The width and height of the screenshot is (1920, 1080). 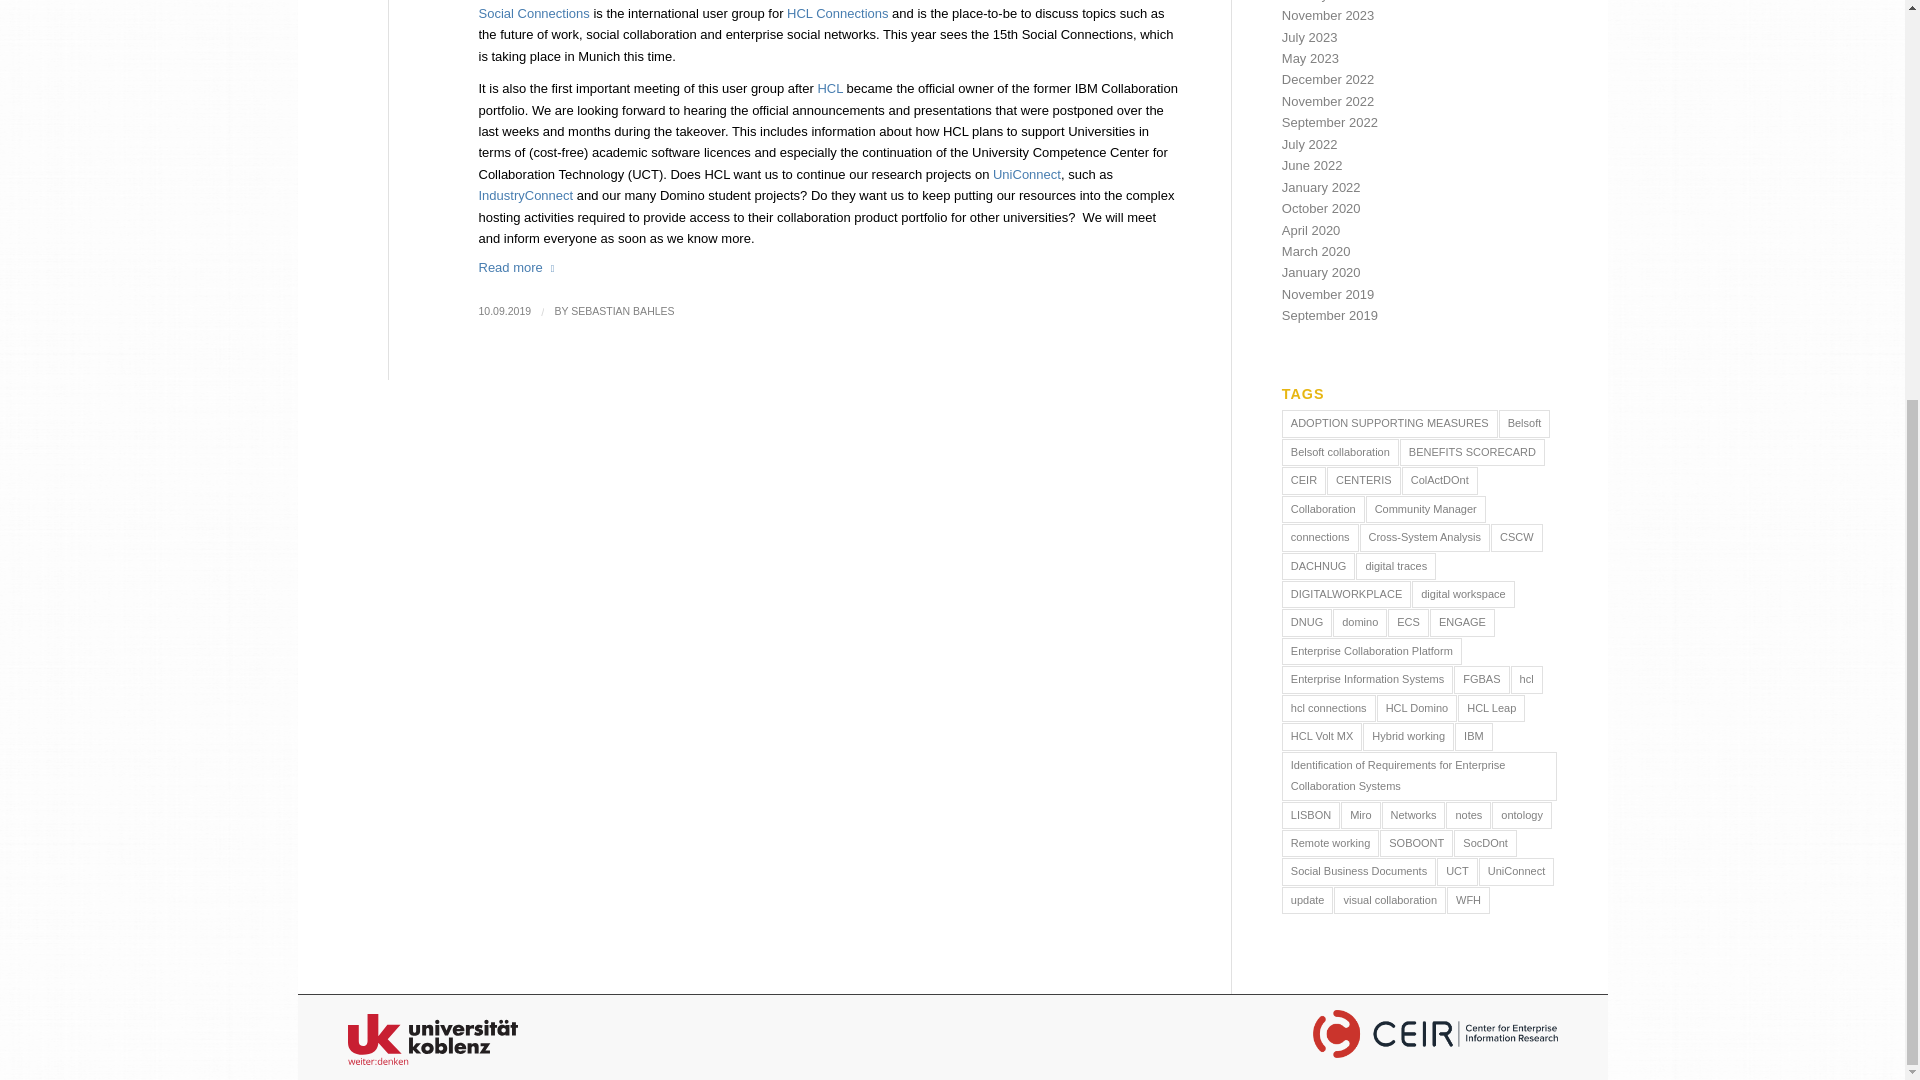 What do you see at coordinates (830, 88) in the screenshot?
I see `HCL` at bounding box center [830, 88].